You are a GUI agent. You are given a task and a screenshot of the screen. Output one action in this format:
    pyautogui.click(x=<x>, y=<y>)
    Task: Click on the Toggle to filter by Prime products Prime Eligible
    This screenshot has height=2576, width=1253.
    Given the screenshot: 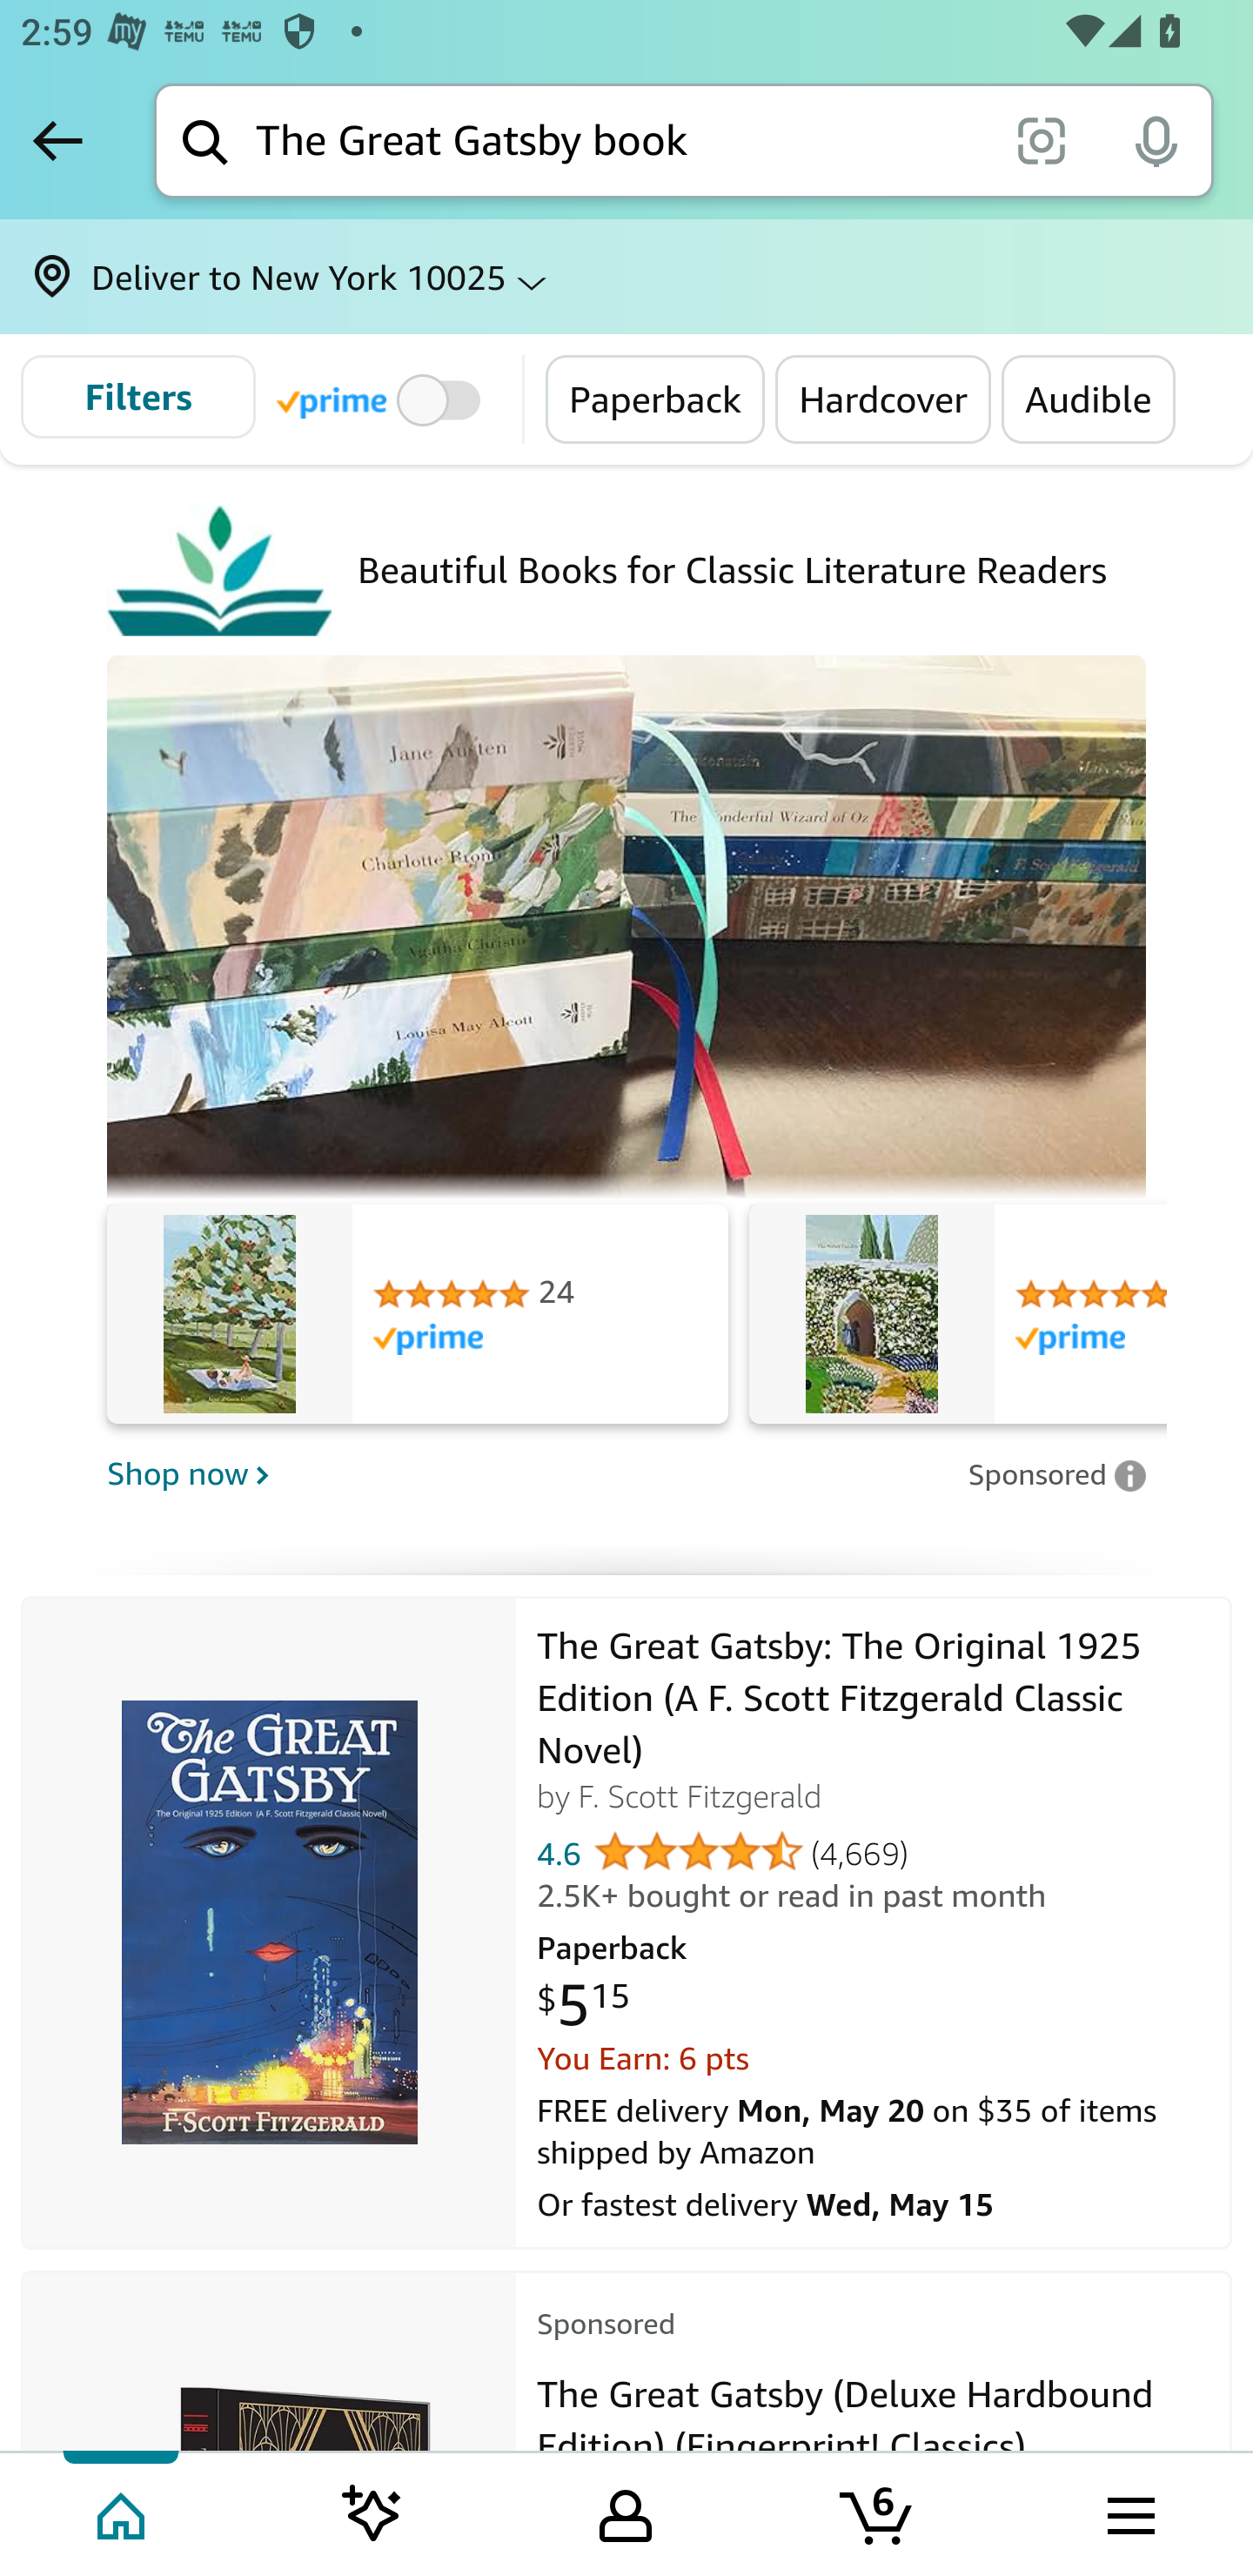 What is the action you would take?
    pyautogui.click(x=383, y=399)
    